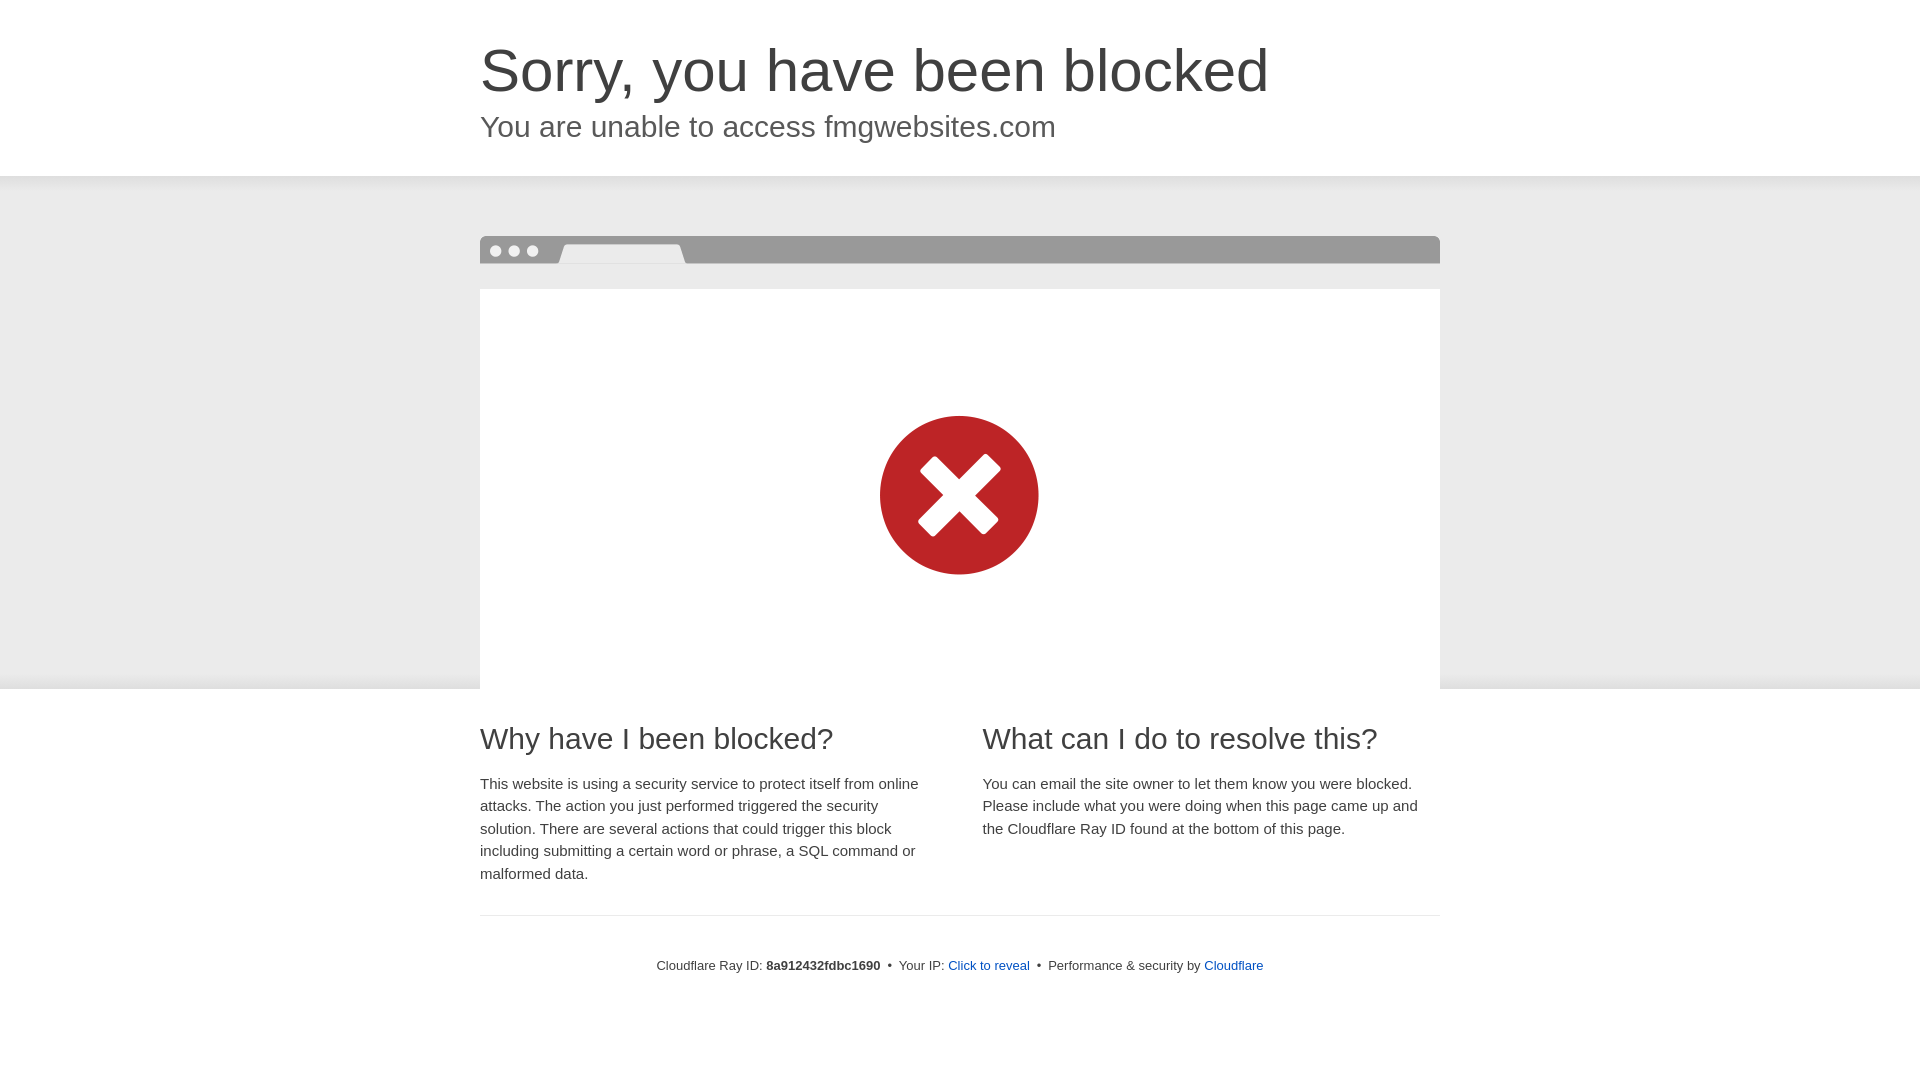 The image size is (1920, 1080). I want to click on Click to reveal, so click(988, 966).